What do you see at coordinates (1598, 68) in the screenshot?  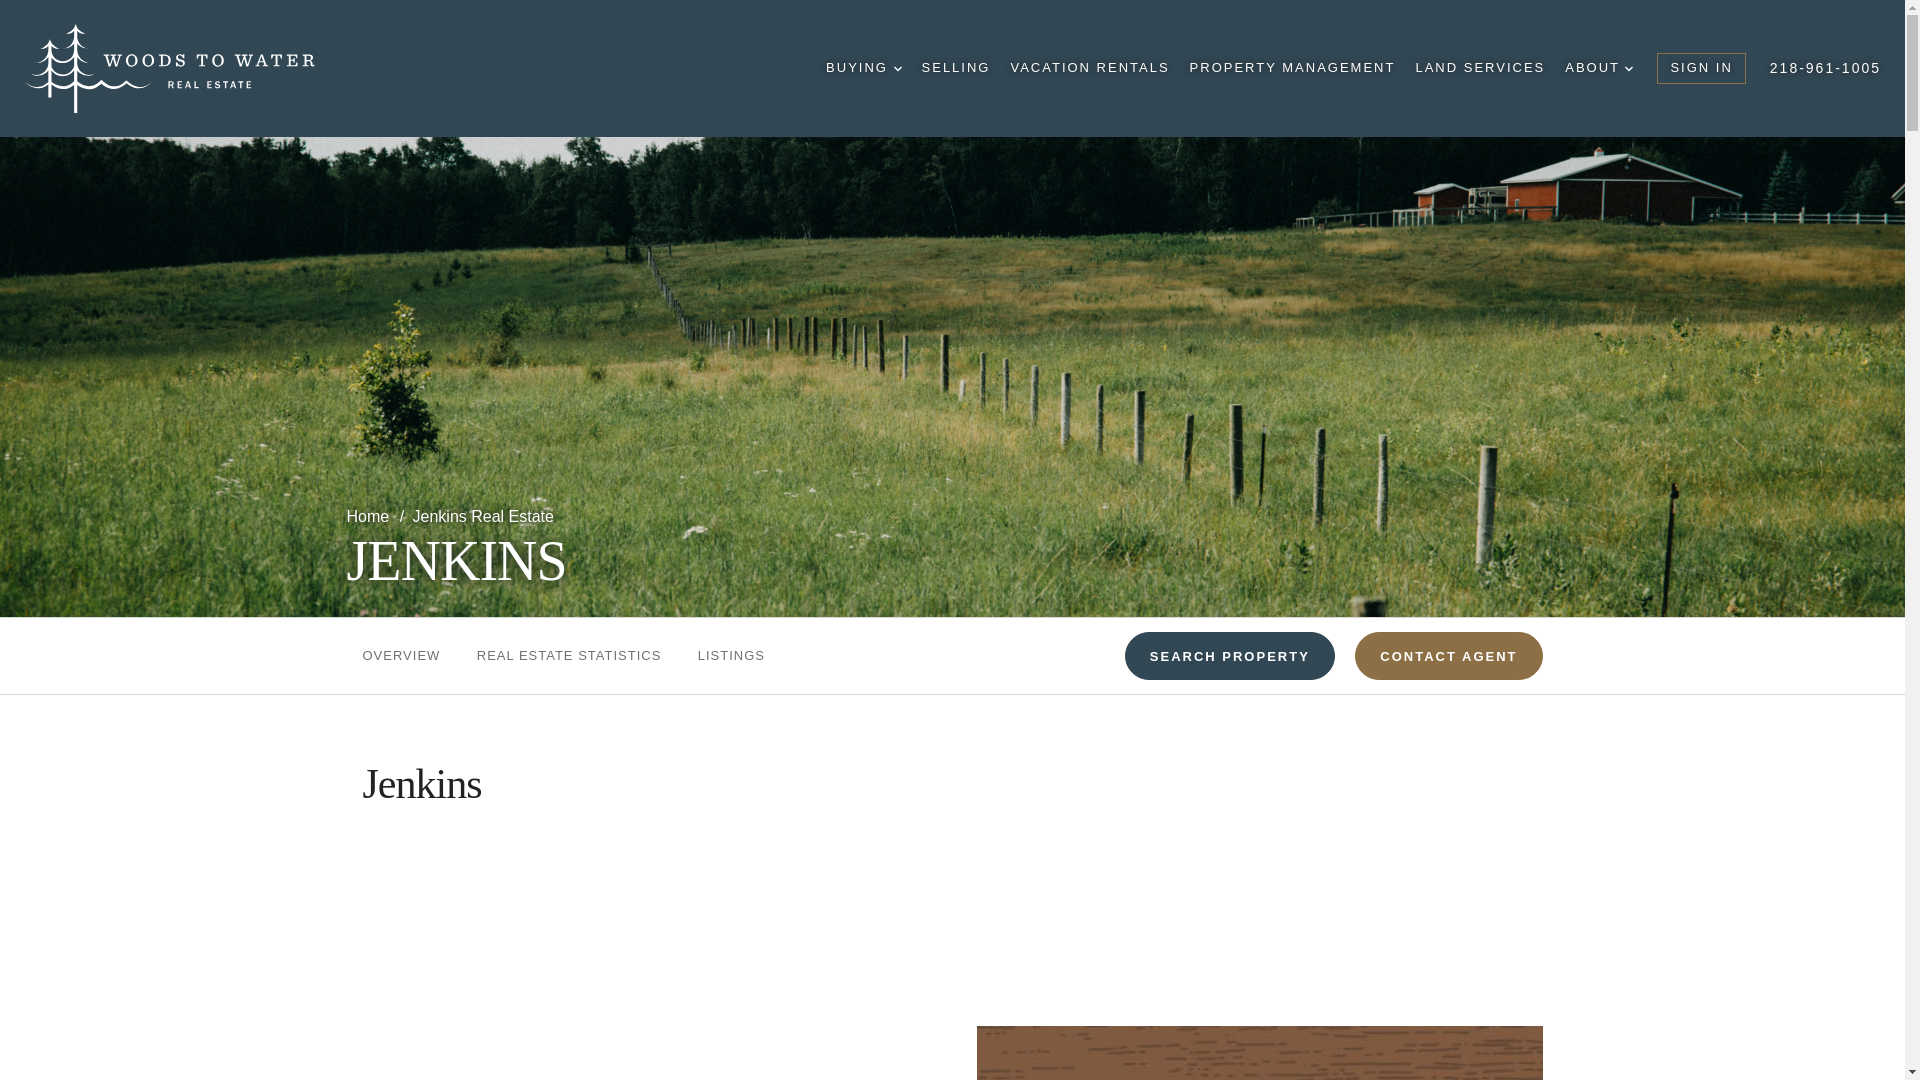 I see `ABOUT DROPDOWN ARROW` at bounding box center [1598, 68].